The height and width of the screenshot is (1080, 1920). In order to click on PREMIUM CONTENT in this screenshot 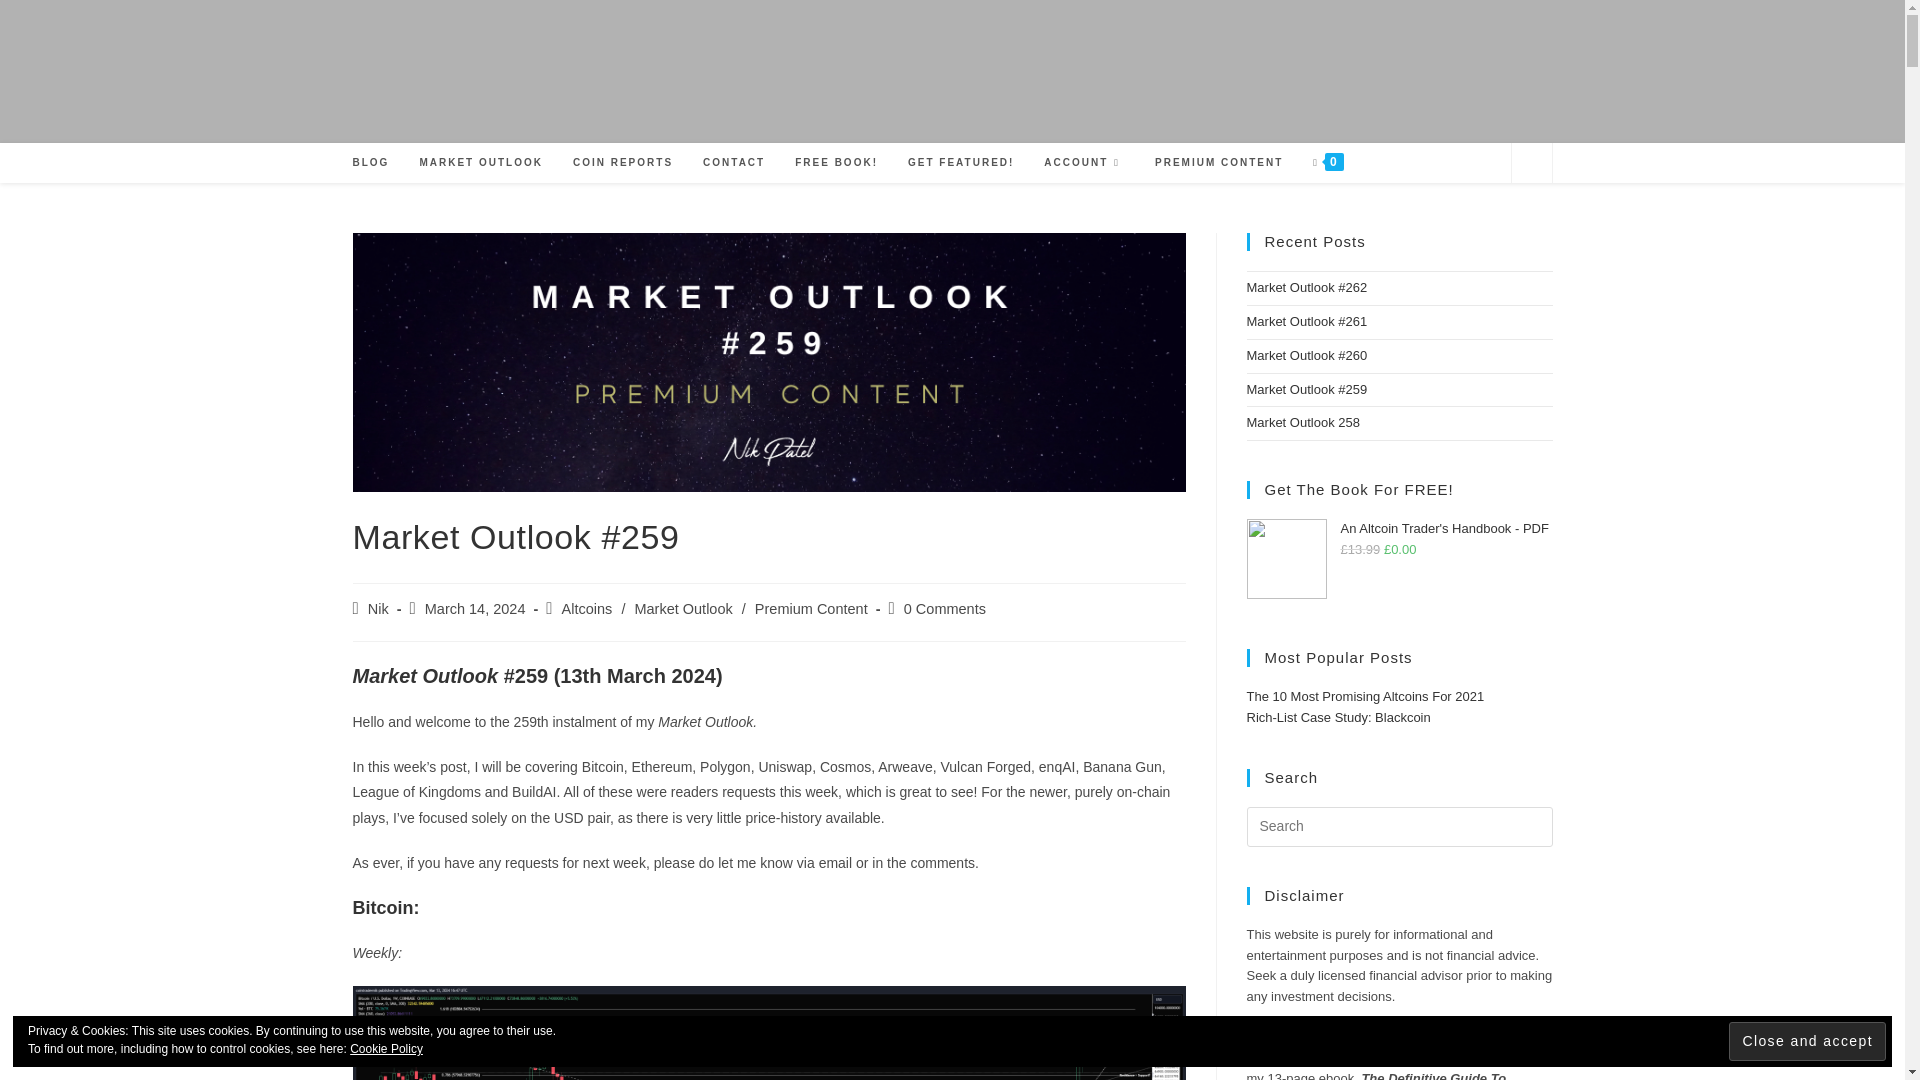, I will do `click(1218, 162)`.